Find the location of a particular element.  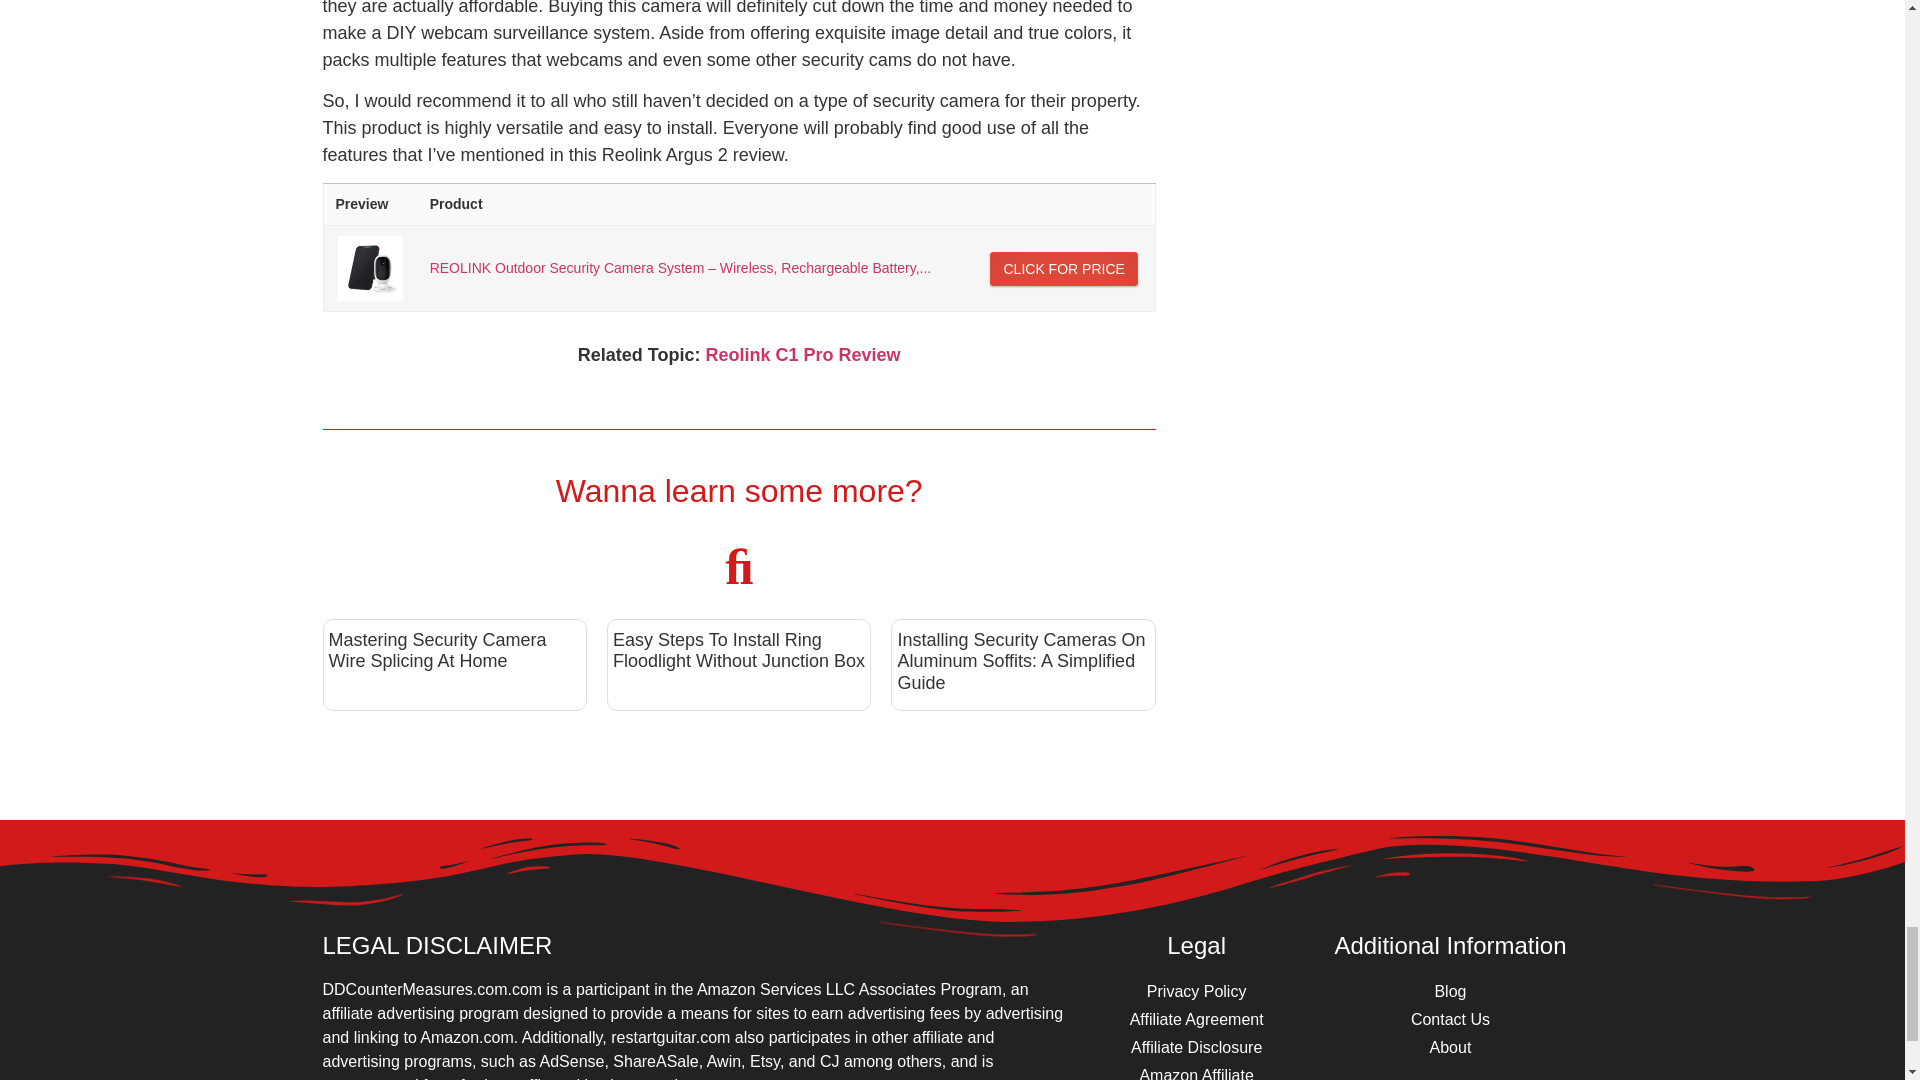

Reolink C1 Pro Review is located at coordinates (802, 354).